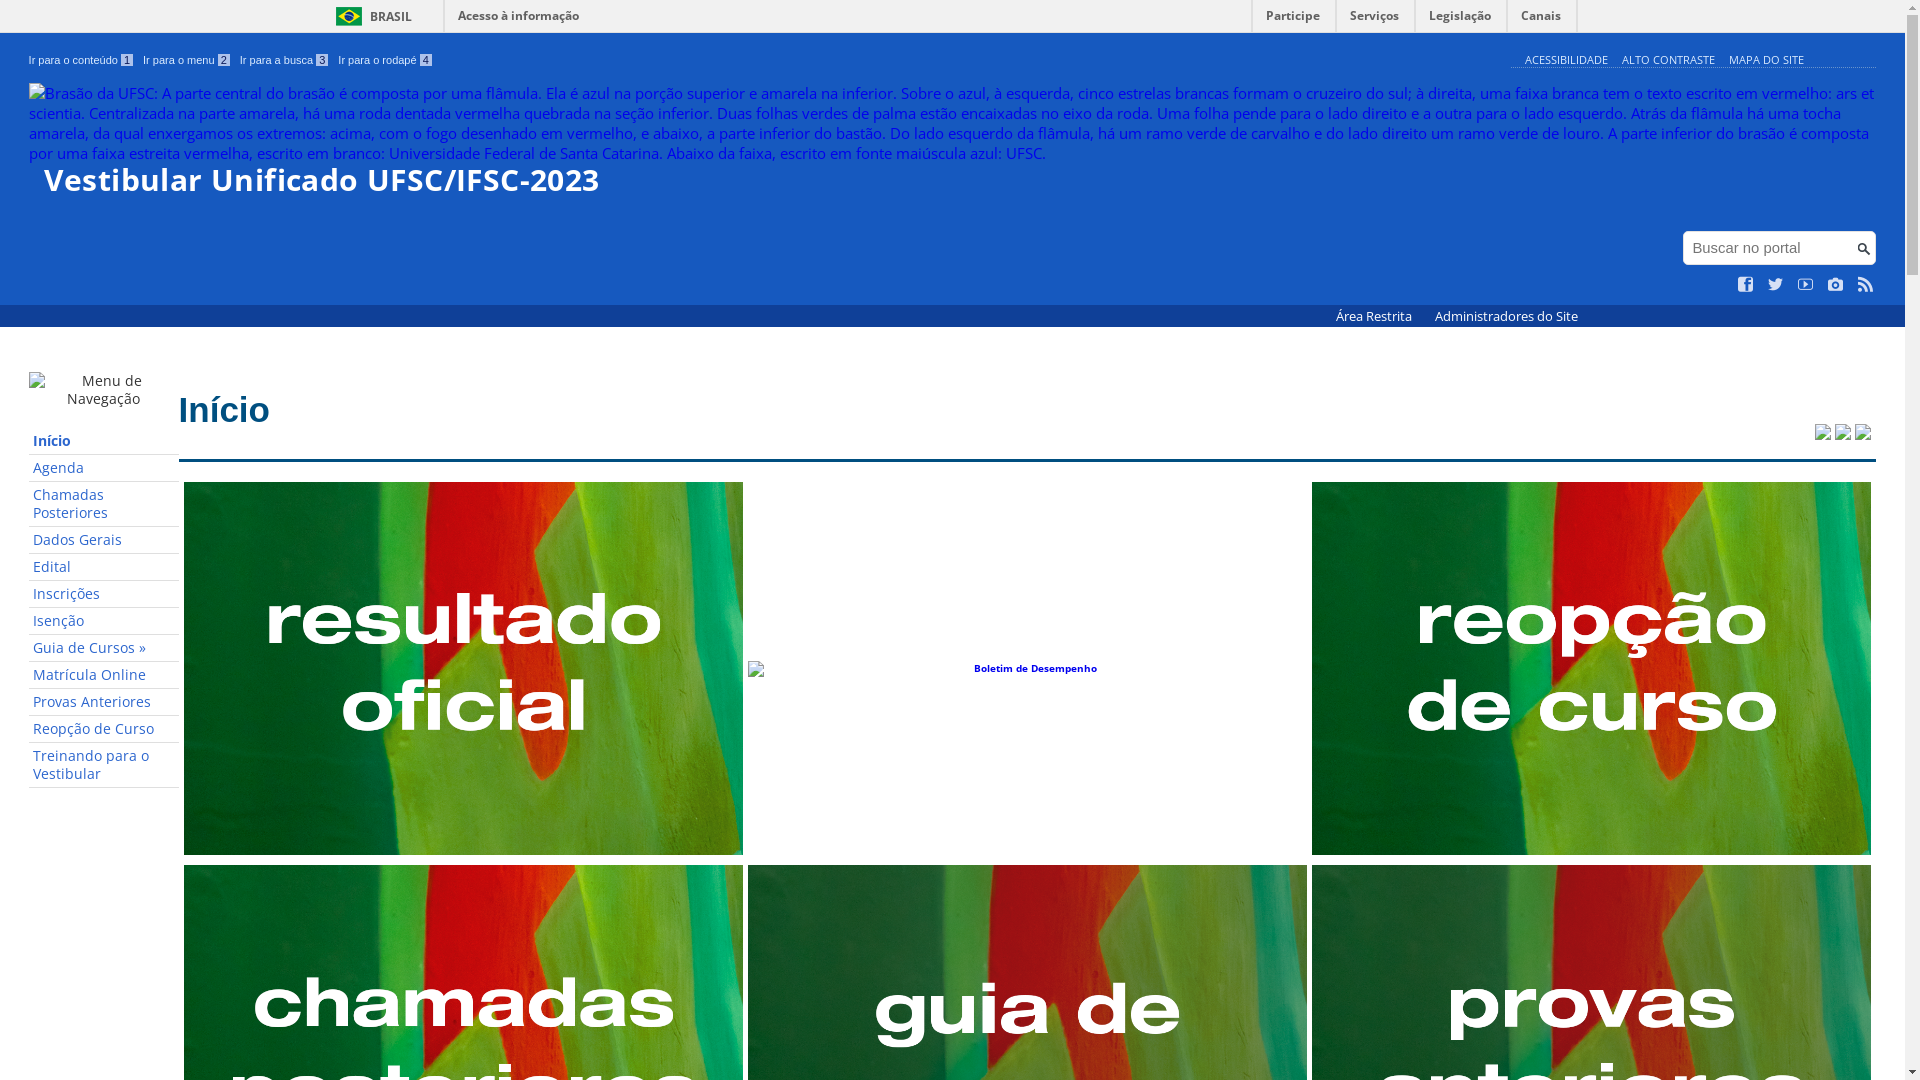  What do you see at coordinates (104, 766) in the screenshot?
I see `Treinando para o Vestibular` at bounding box center [104, 766].